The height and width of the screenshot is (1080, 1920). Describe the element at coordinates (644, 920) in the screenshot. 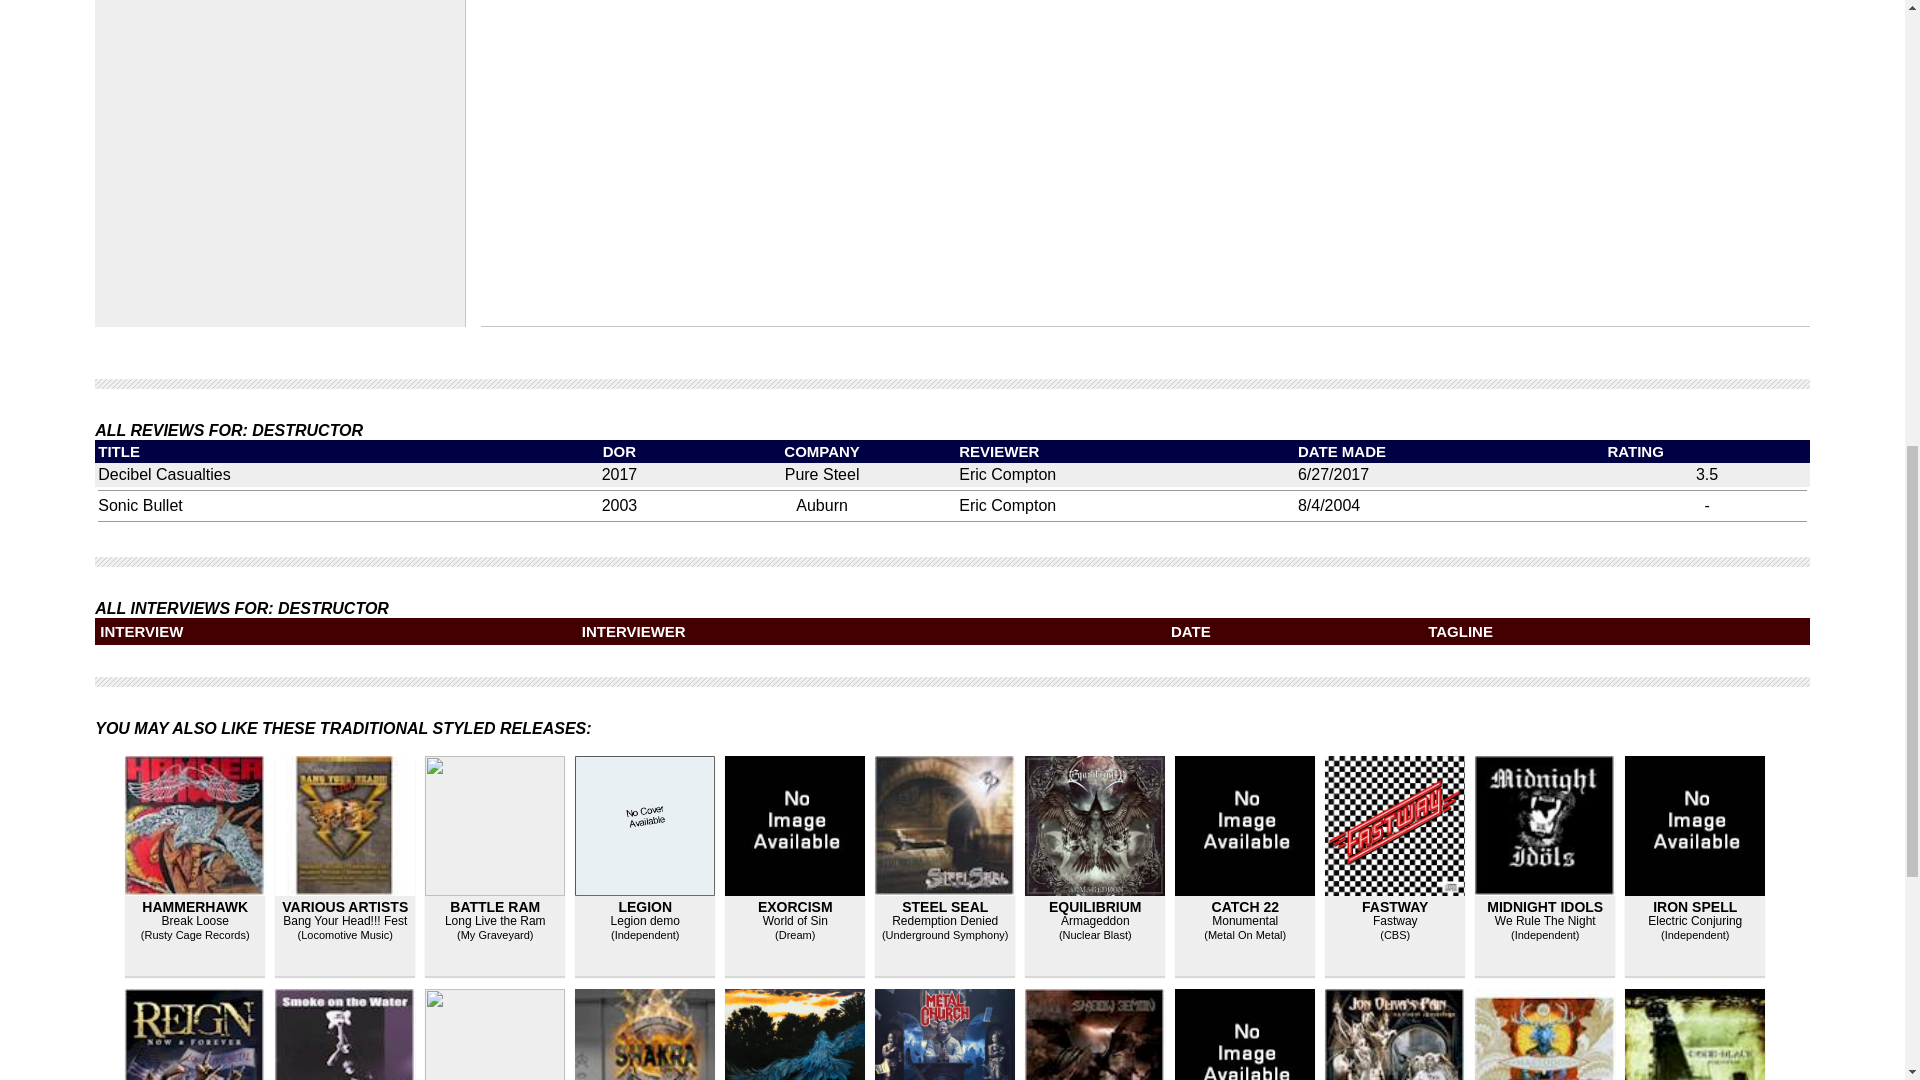

I see `Legion demo` at that location.